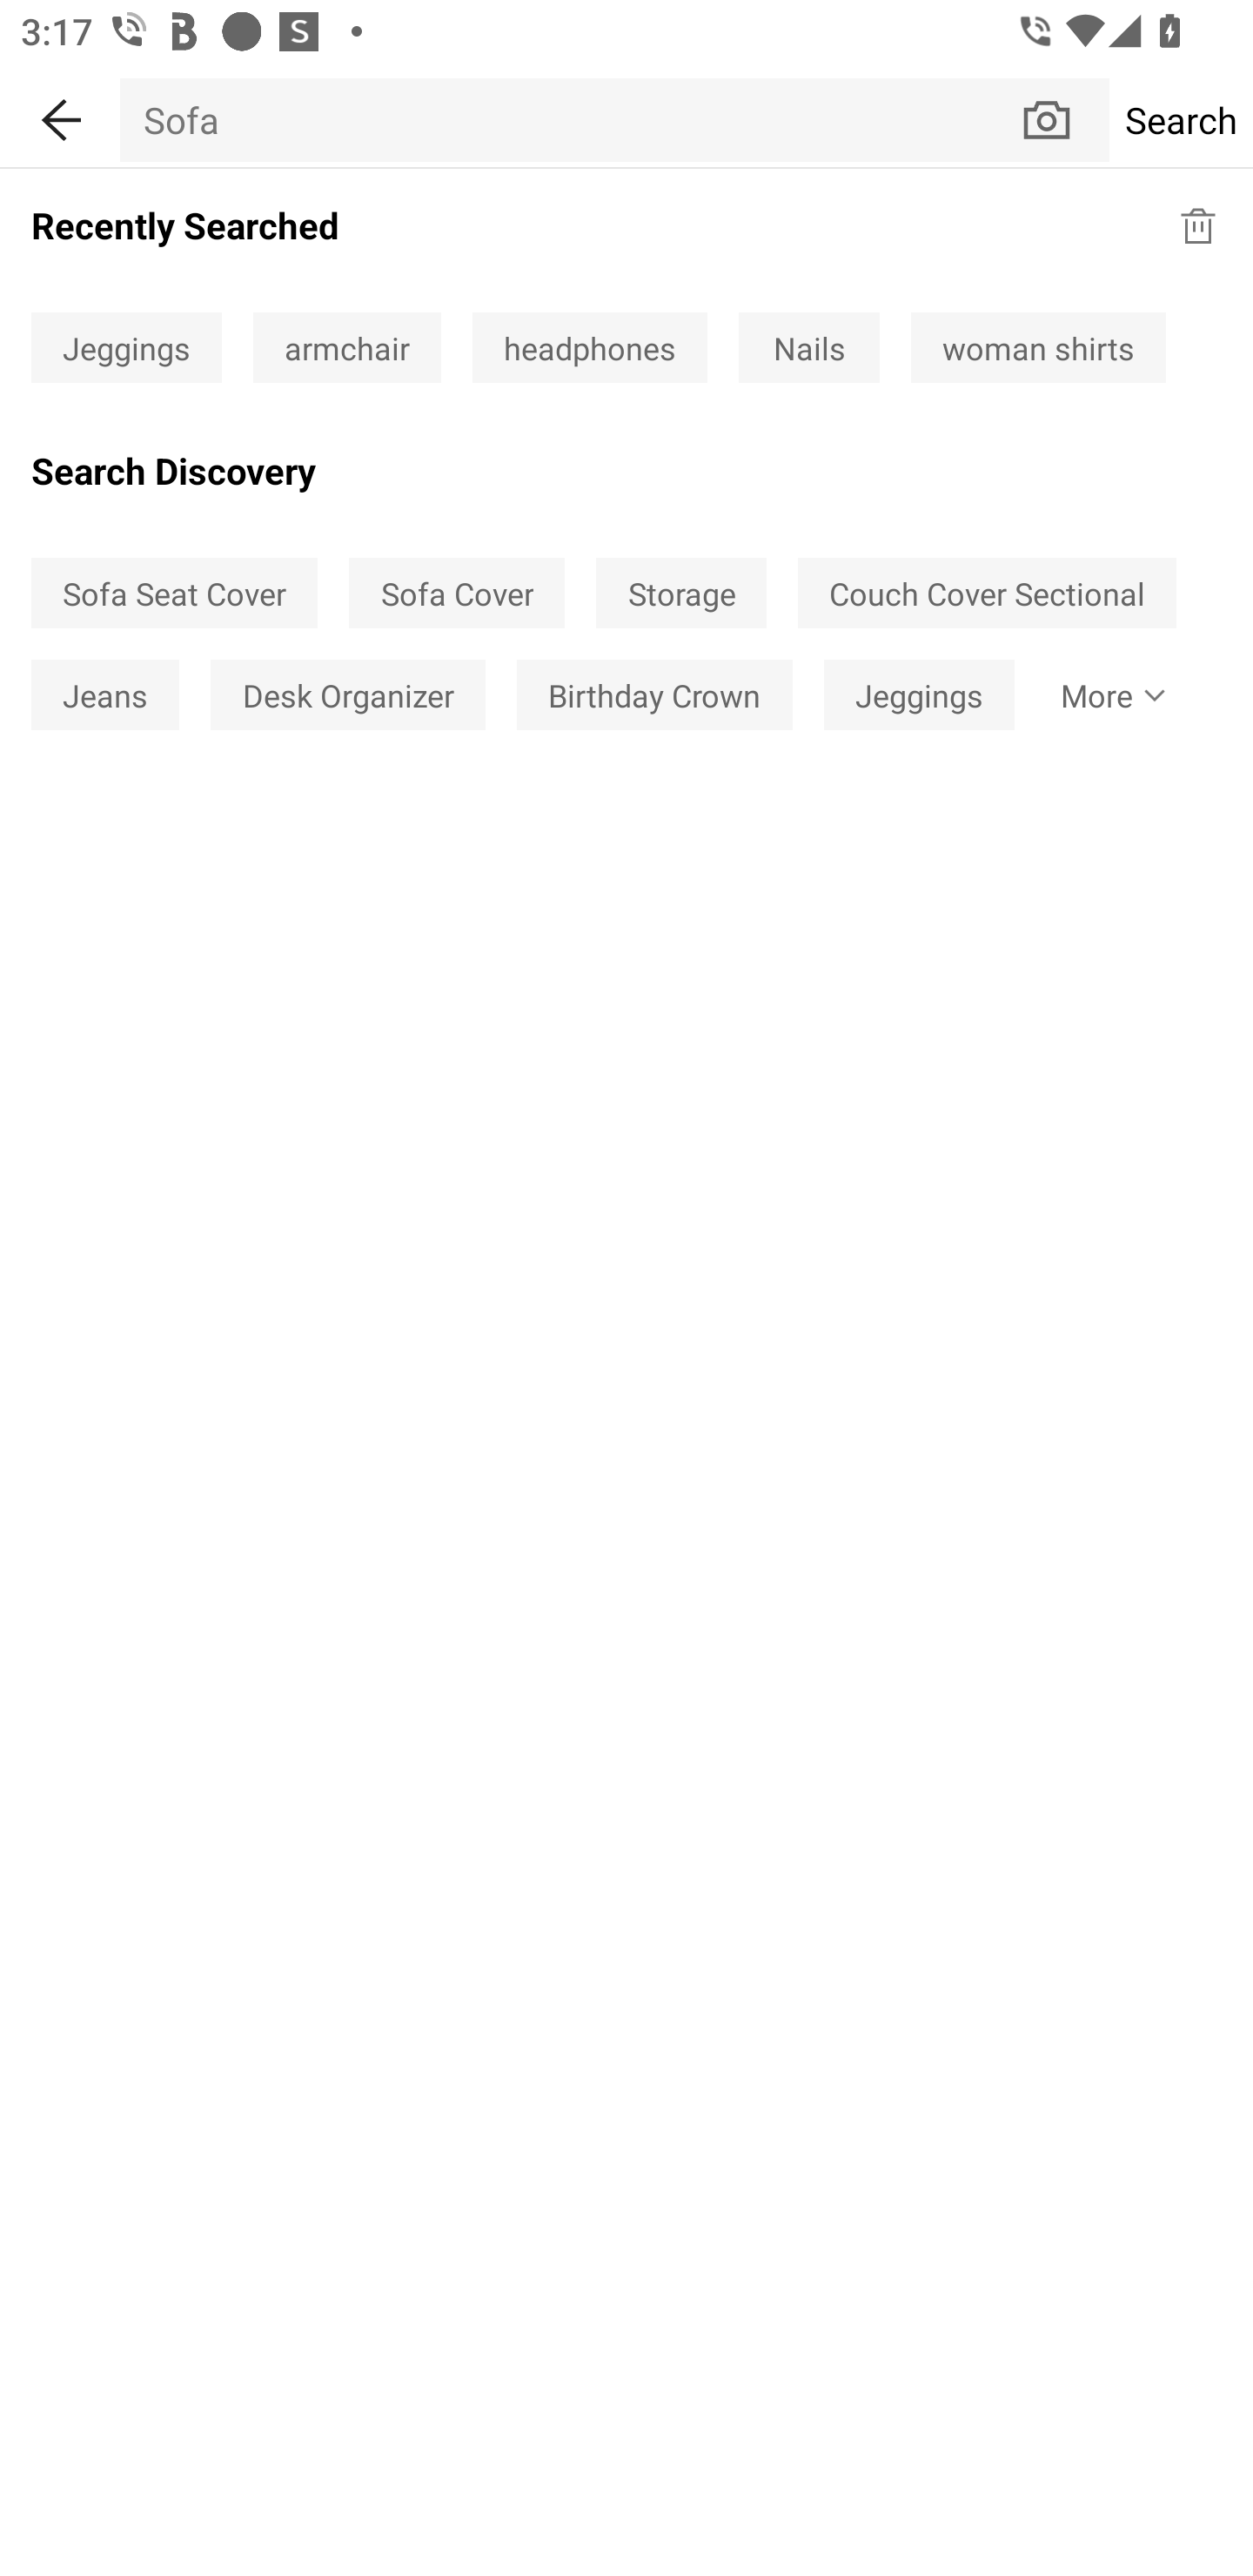  I want to click on Birthday Crown, so click(654, 694).